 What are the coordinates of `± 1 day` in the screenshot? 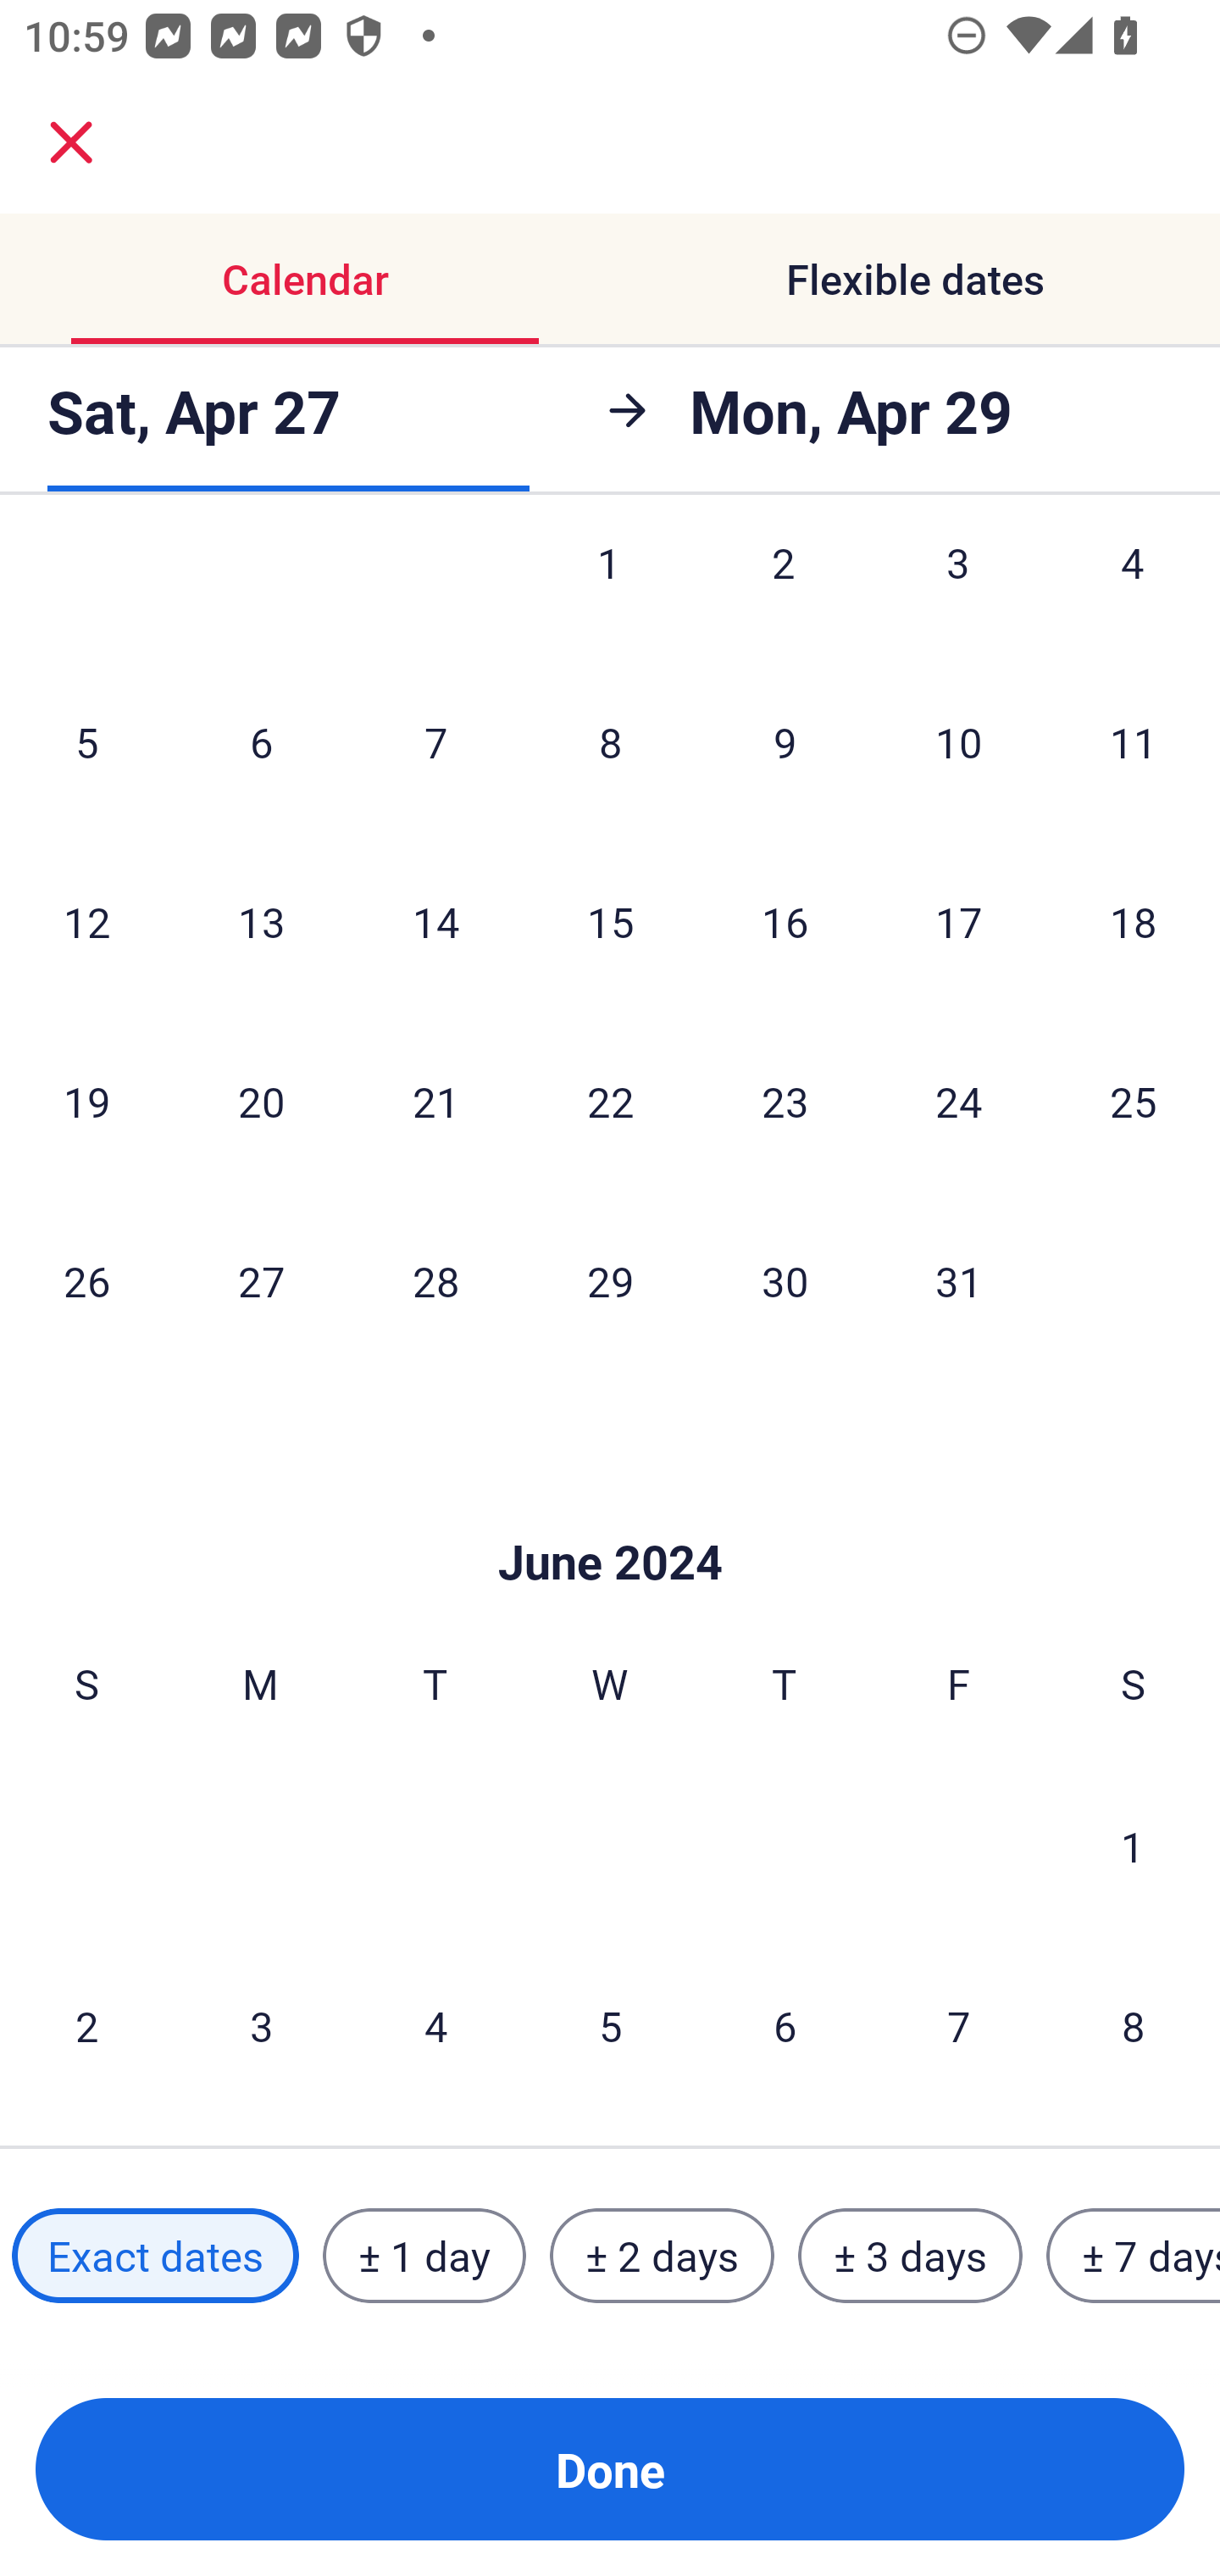 It's located at (424, 2255).